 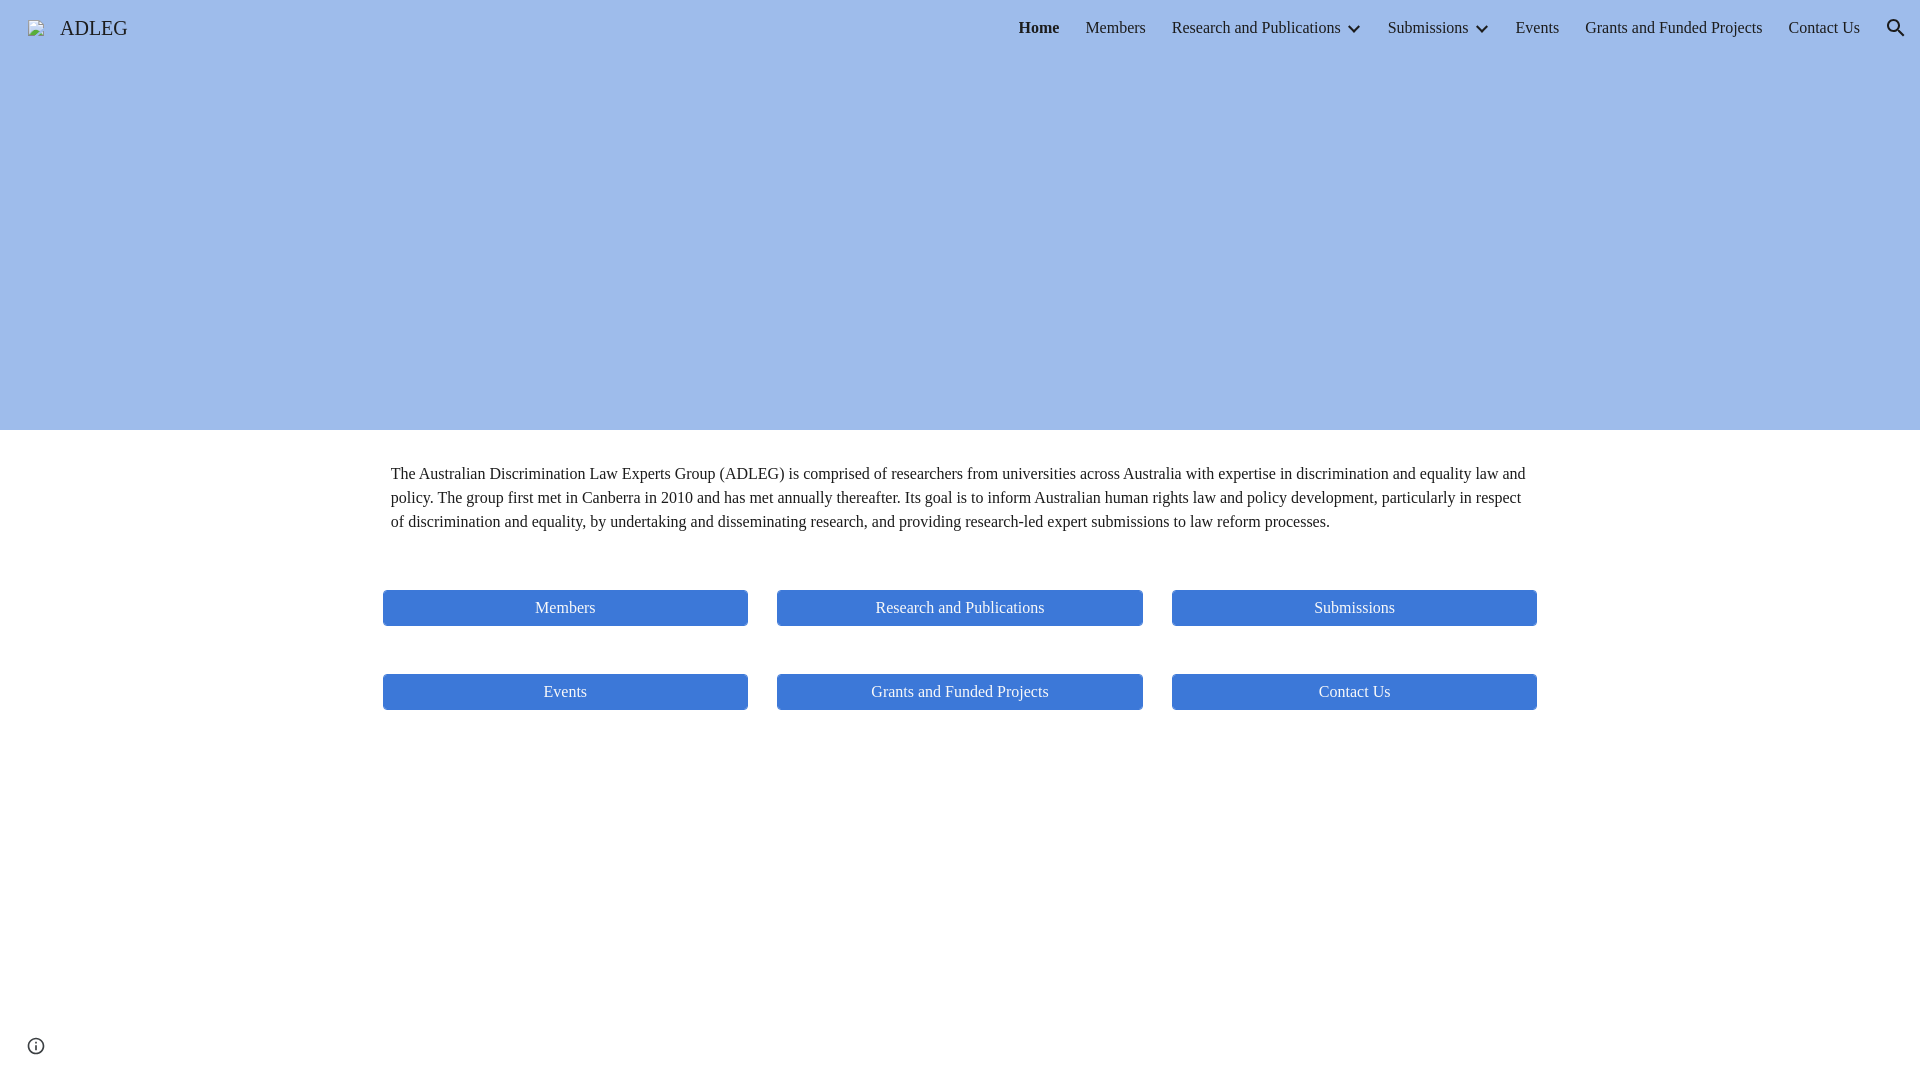 What do you see at coordinates (960, 692) in the screenshot?
I see `Grants and Funded Projects` at bounding box center [960, 692].